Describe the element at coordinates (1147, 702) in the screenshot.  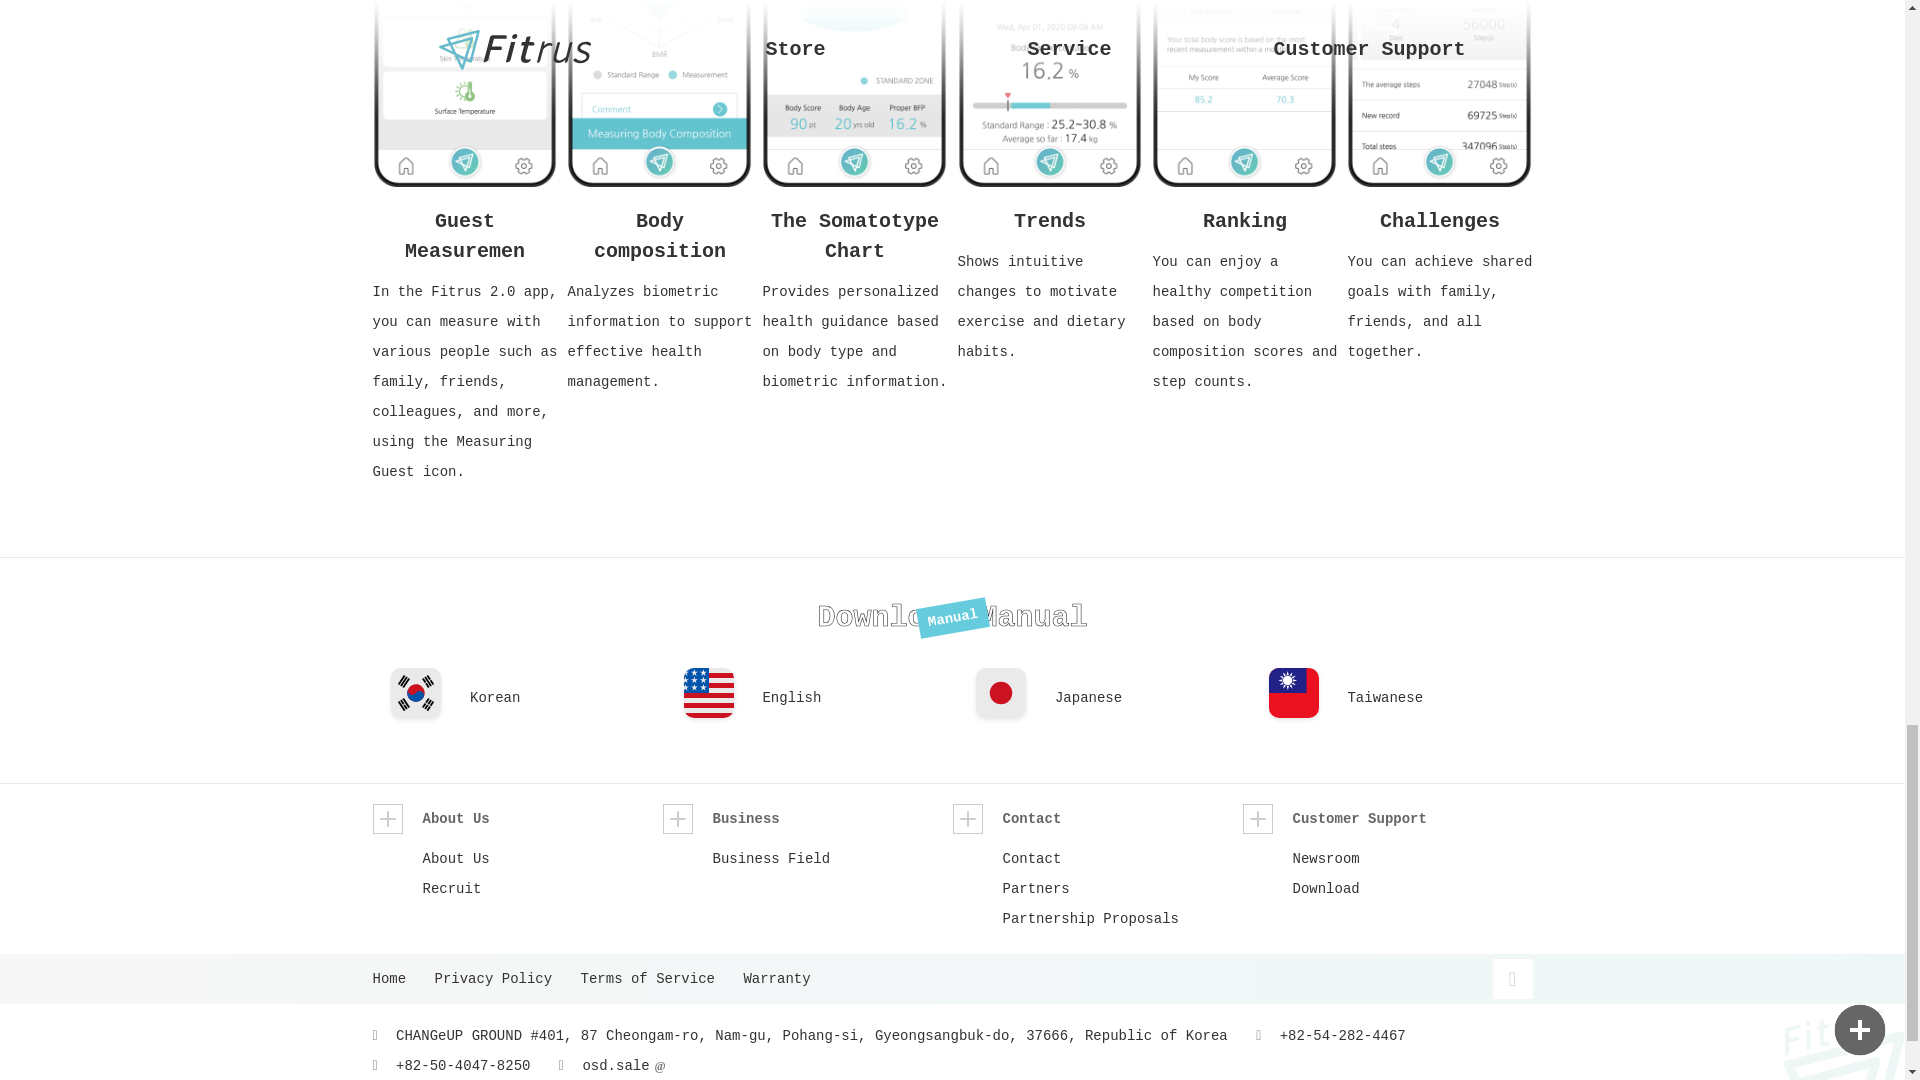
I see `Japanese` at that location.